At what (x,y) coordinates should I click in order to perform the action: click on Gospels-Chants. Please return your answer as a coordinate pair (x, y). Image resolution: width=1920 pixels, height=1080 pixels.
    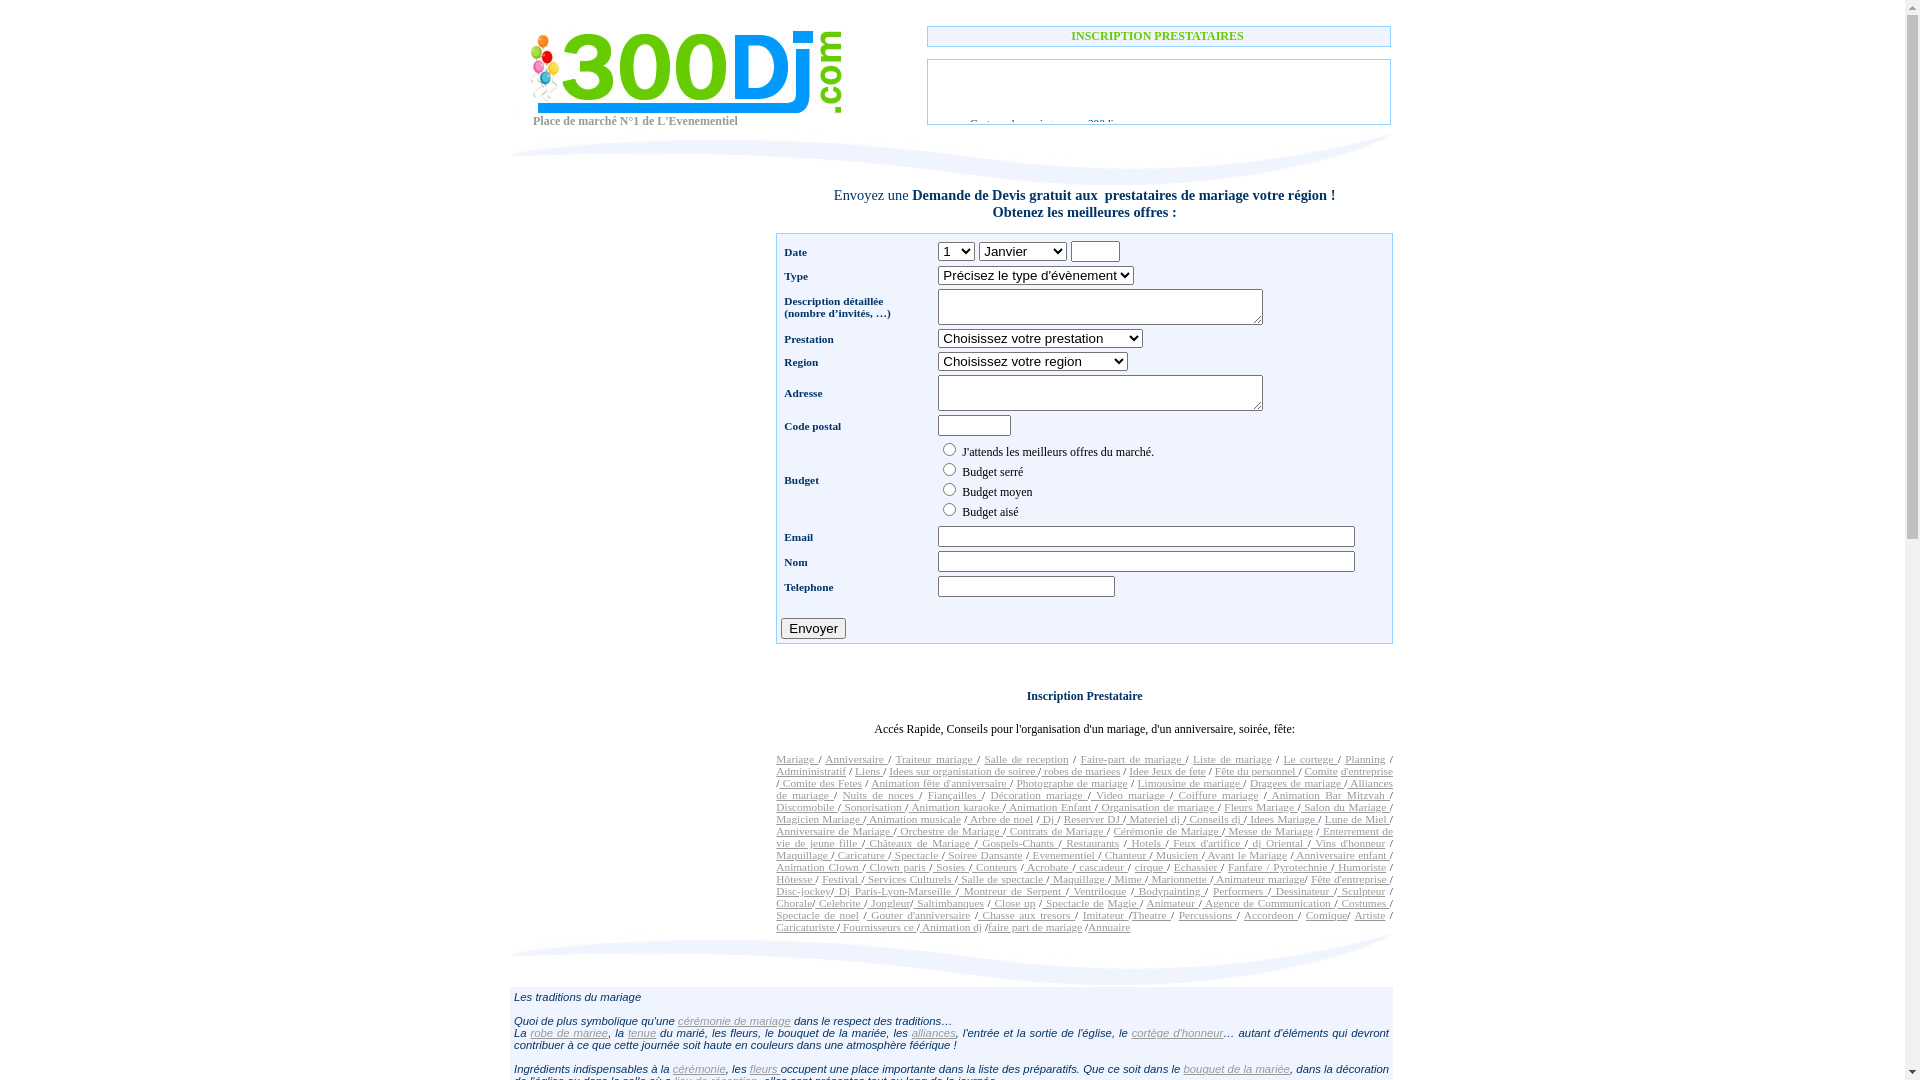
    Looking at the image, I should click on (1018, 843).